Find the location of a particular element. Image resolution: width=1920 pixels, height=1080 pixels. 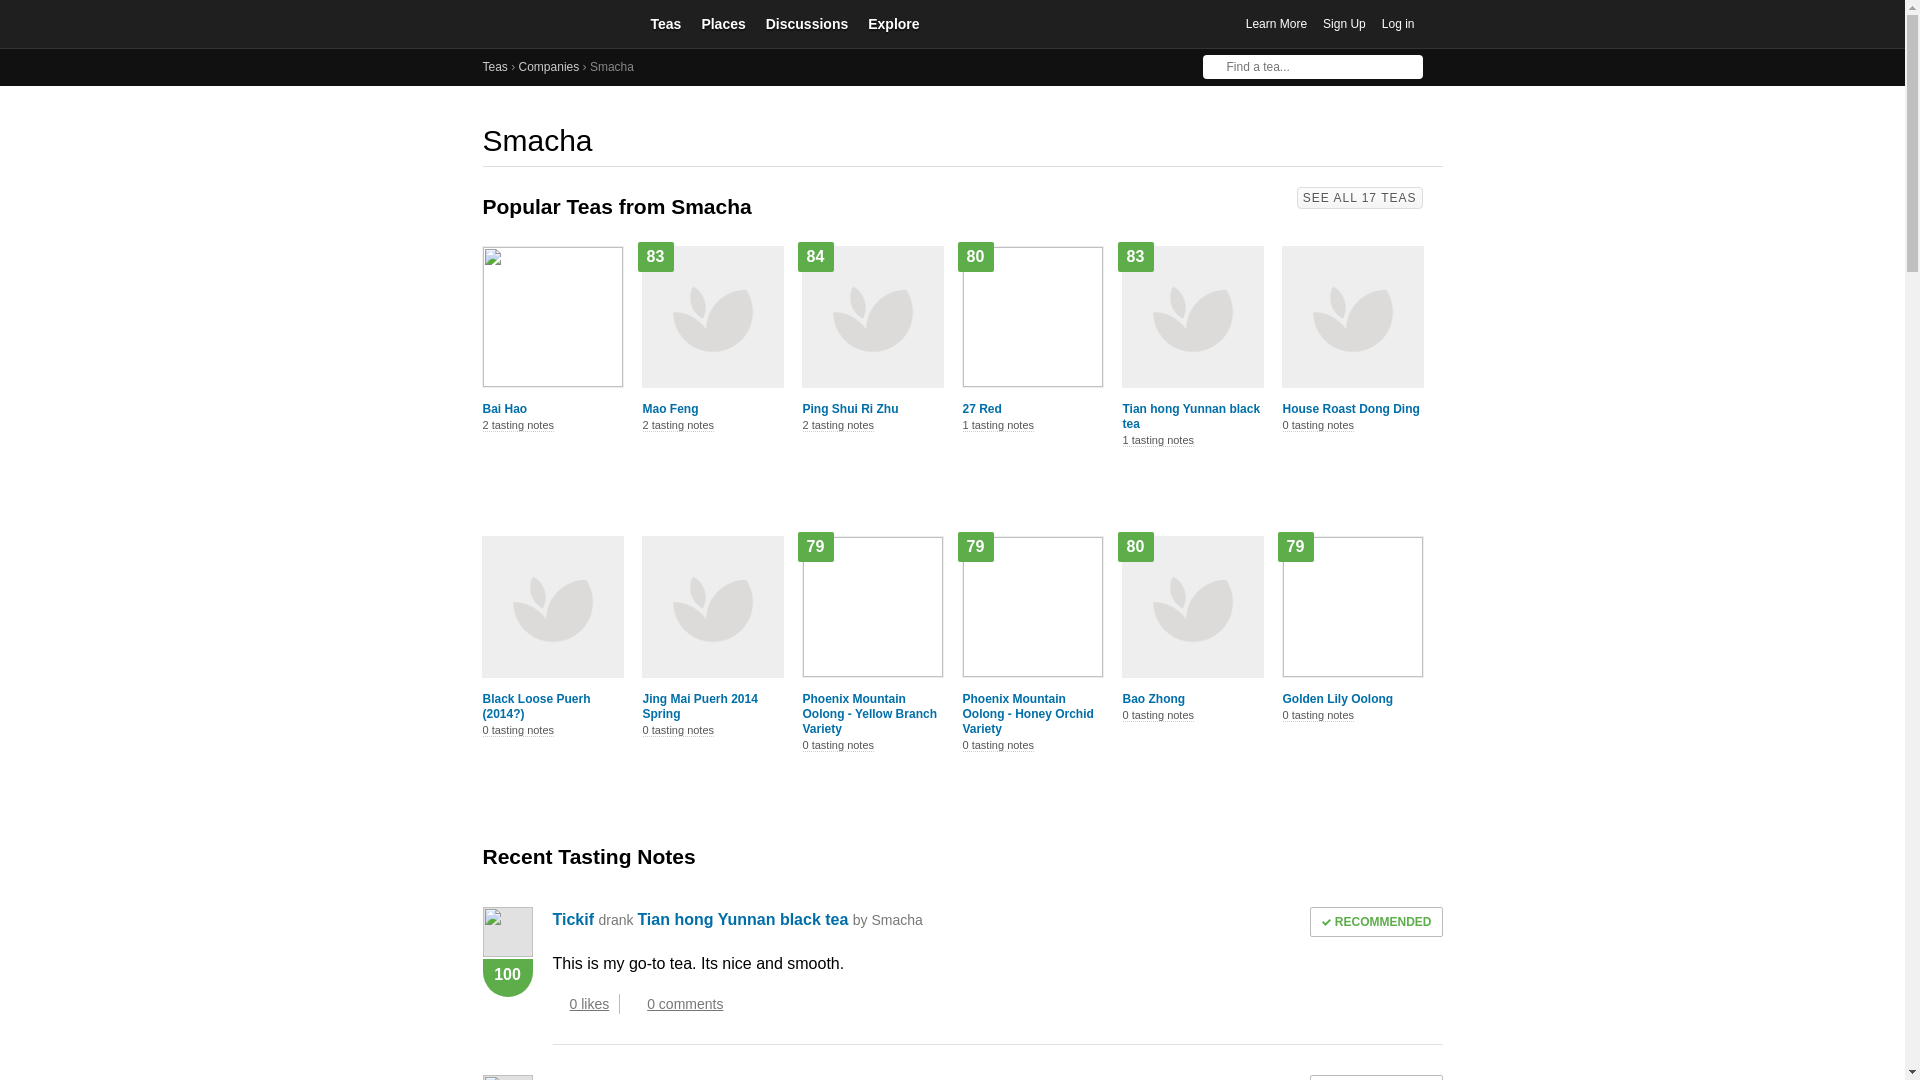

Teas is located at coordinates (494, 67).